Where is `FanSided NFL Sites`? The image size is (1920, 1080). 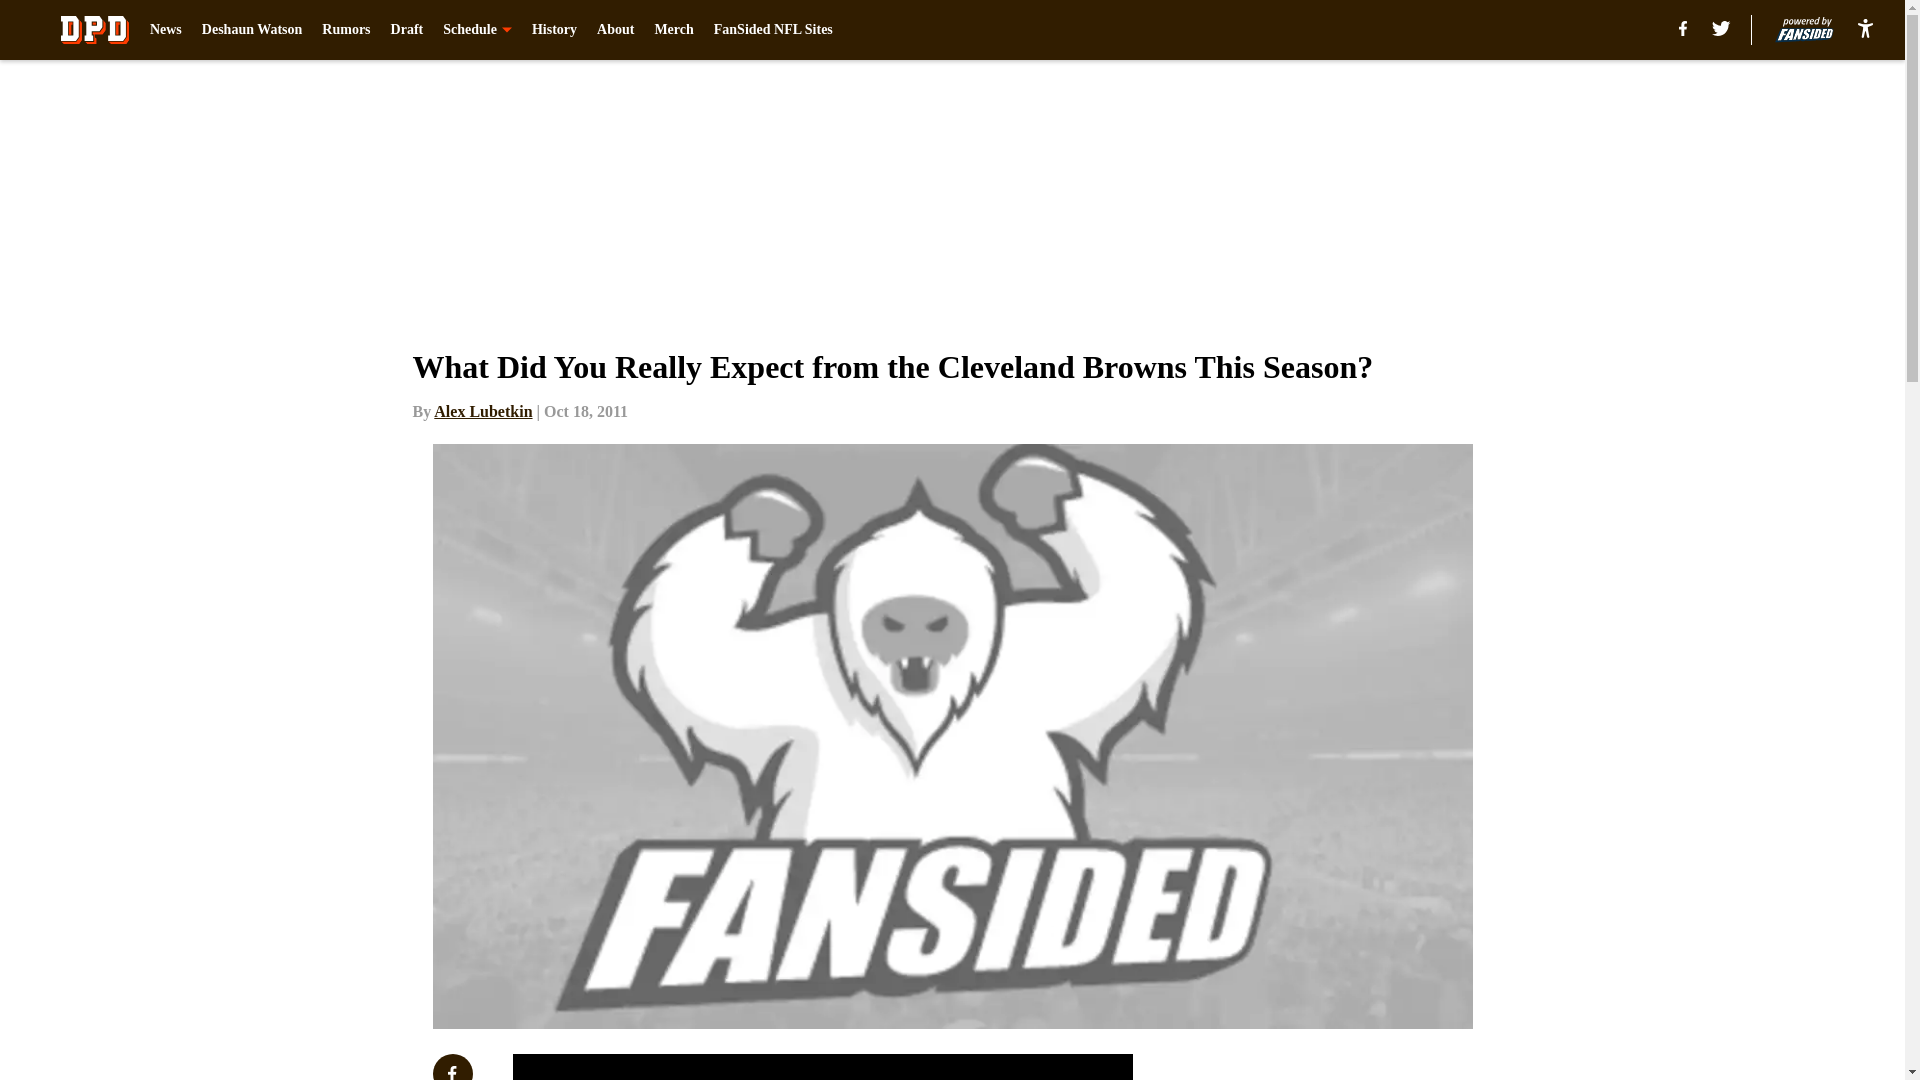
FanSided NFL Sites is located at coordinates (774, 30).